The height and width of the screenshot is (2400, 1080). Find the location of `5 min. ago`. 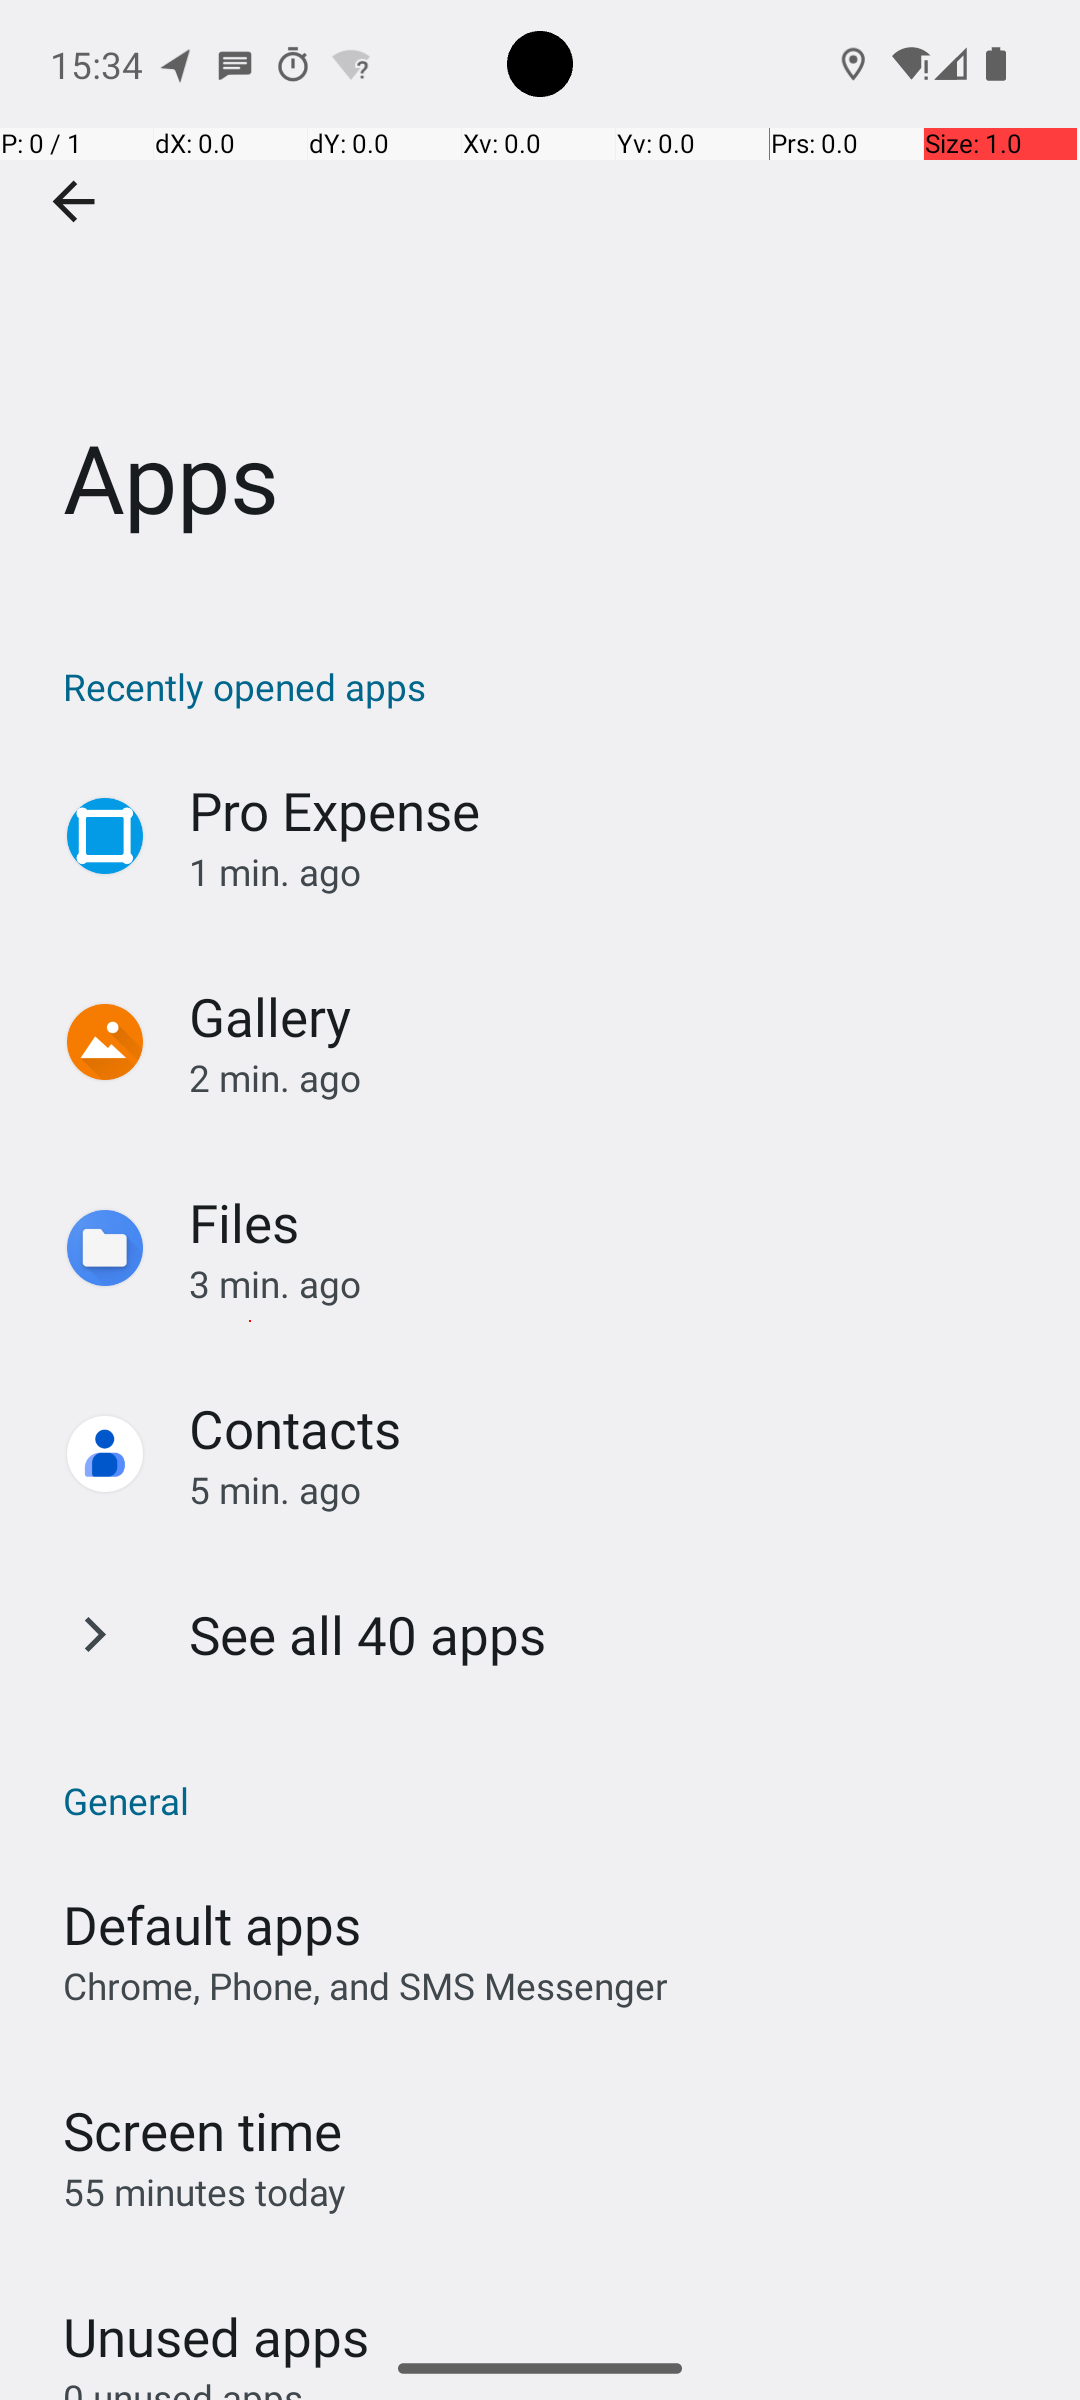

5 min. ago is located at coordinates (614, 1490).